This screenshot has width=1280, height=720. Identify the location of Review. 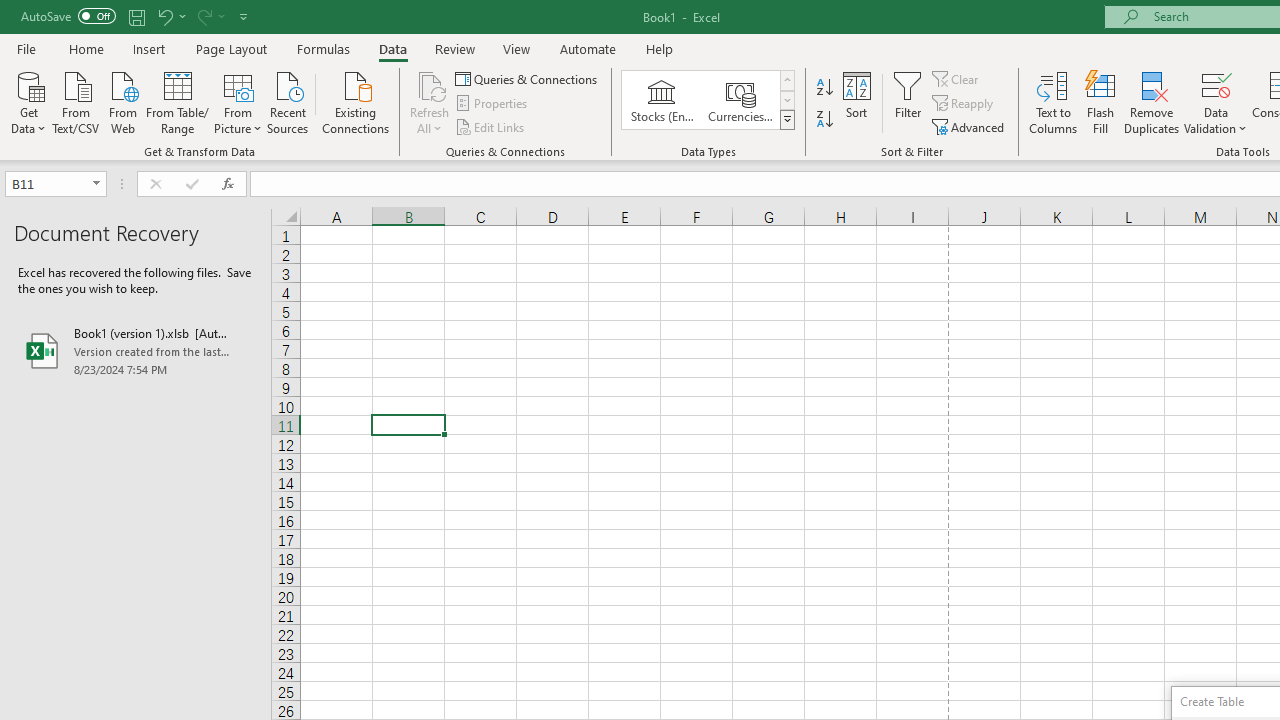
(454, 48).